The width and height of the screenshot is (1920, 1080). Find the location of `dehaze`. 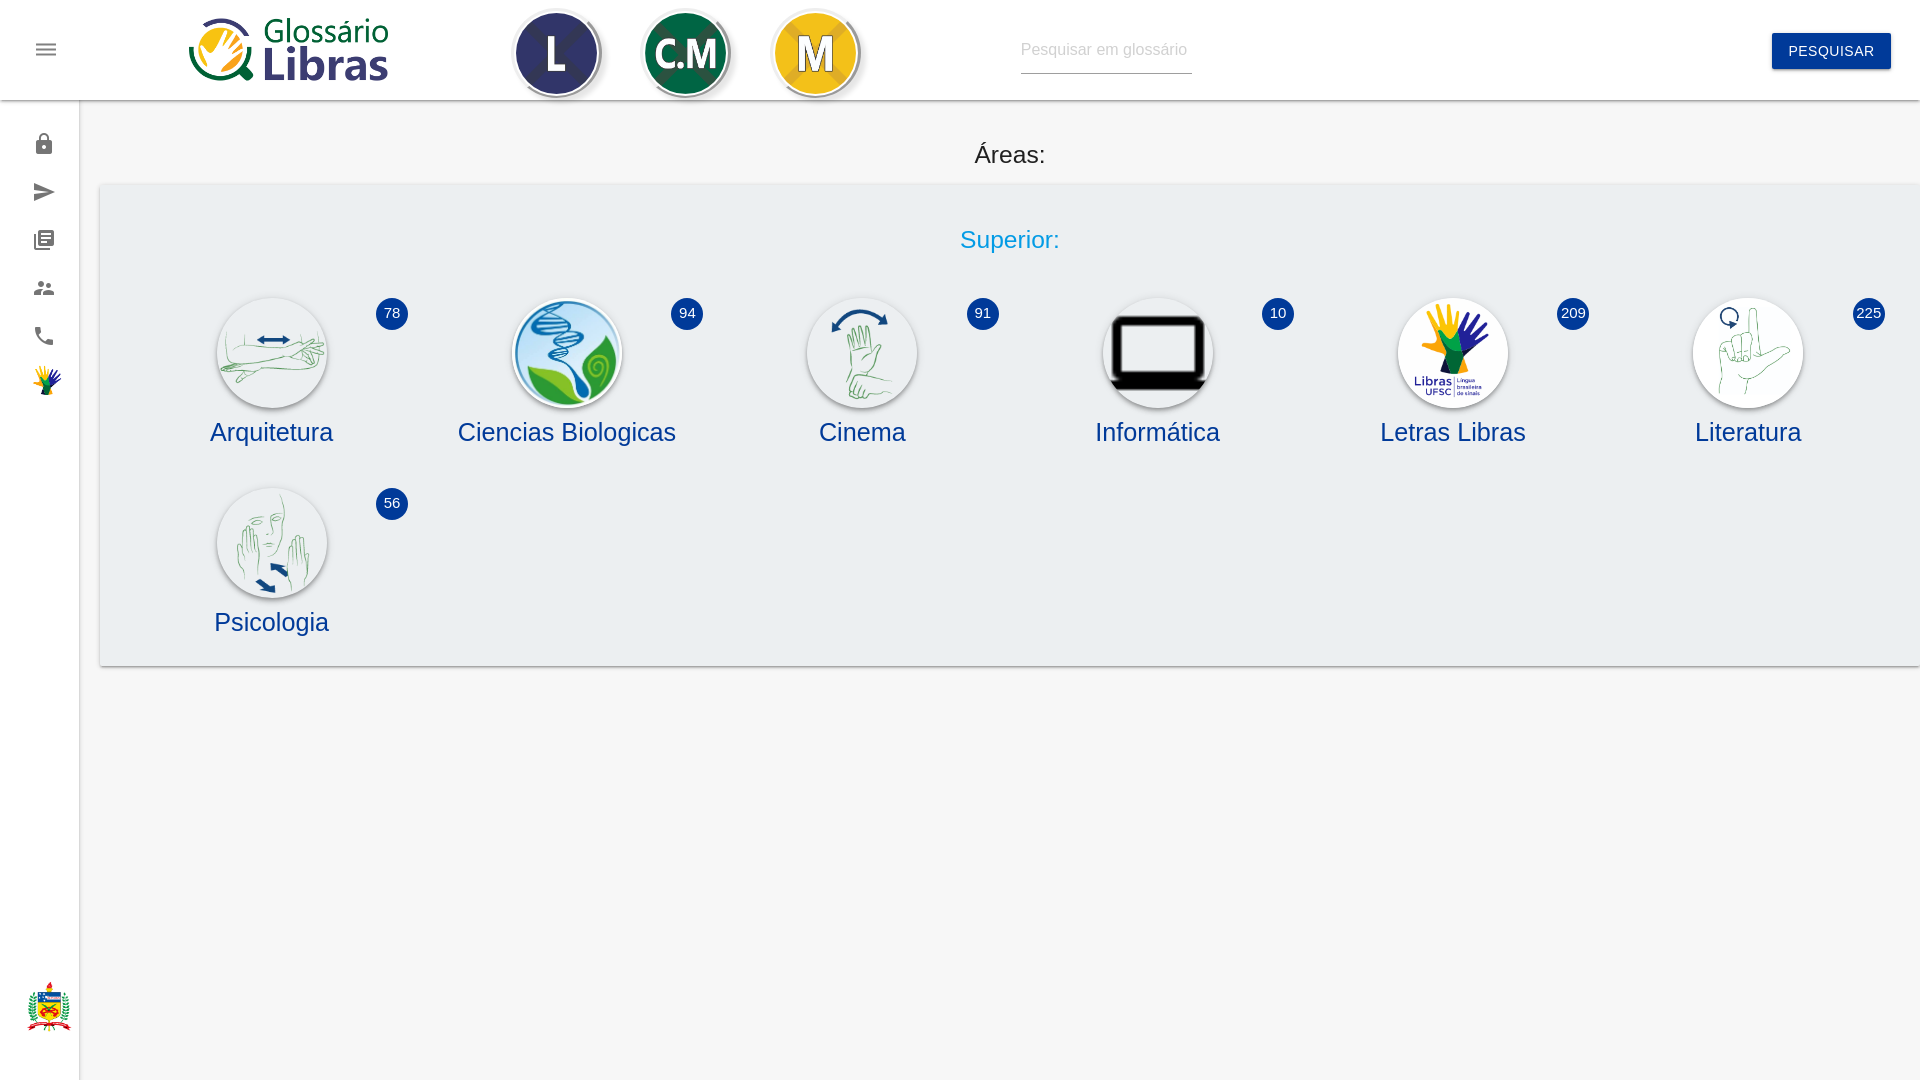

dehaze is located at coordinates (46, 50).